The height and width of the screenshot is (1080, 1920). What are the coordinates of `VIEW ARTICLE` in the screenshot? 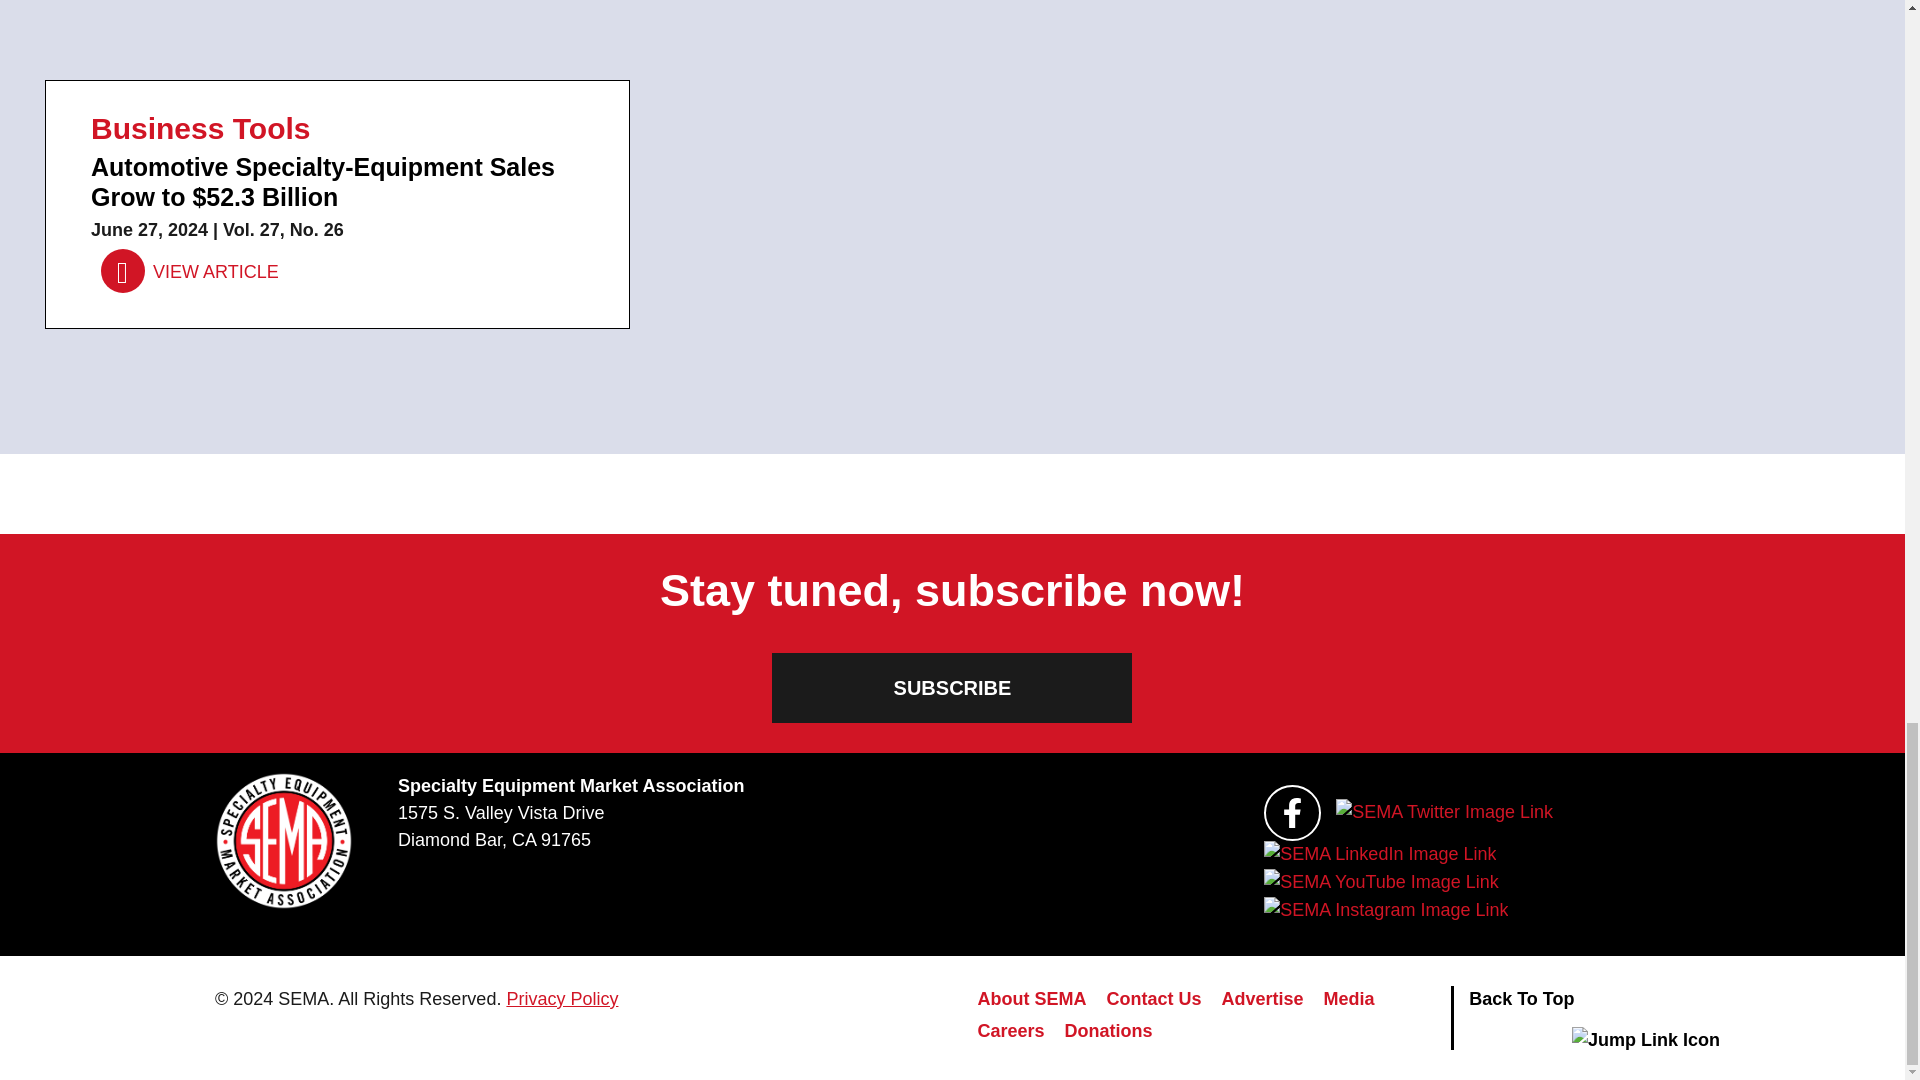 It's located at (190, 271).